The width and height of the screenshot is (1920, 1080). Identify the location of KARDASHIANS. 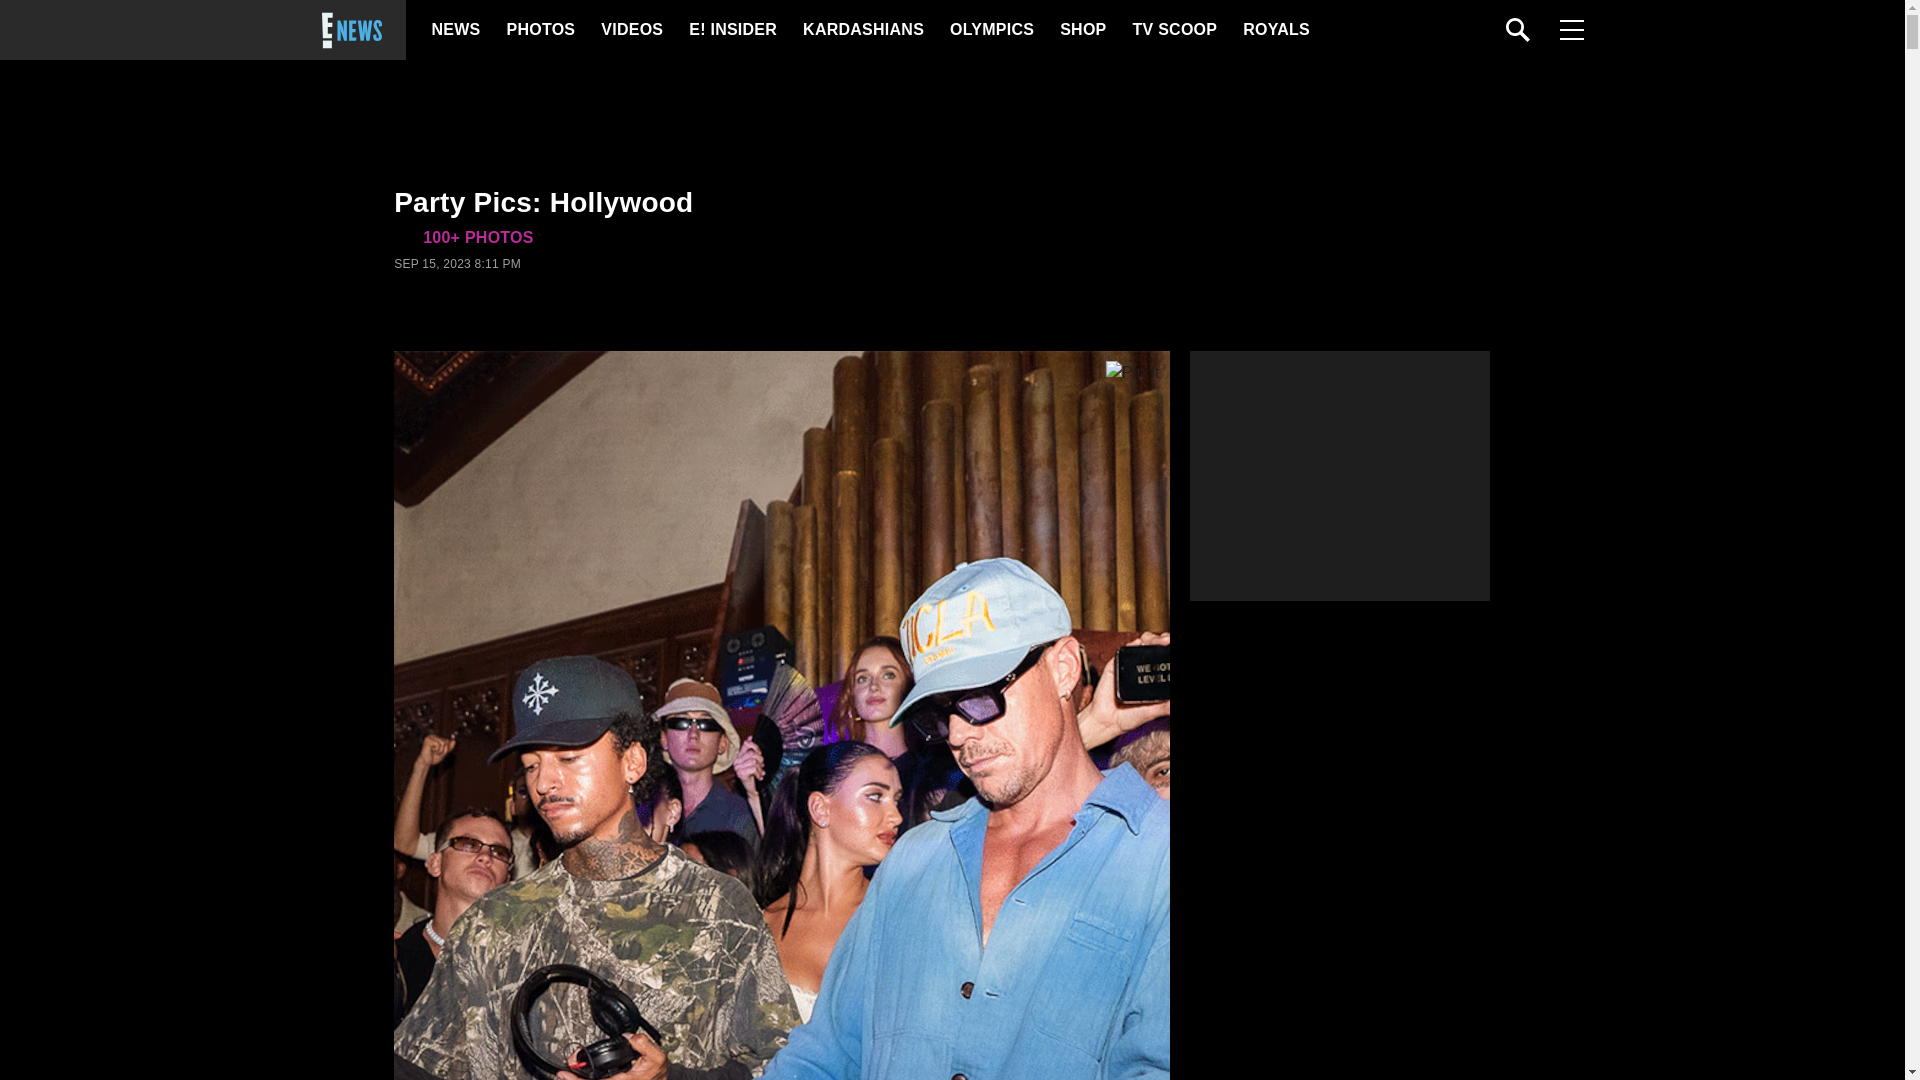
(862, 30).